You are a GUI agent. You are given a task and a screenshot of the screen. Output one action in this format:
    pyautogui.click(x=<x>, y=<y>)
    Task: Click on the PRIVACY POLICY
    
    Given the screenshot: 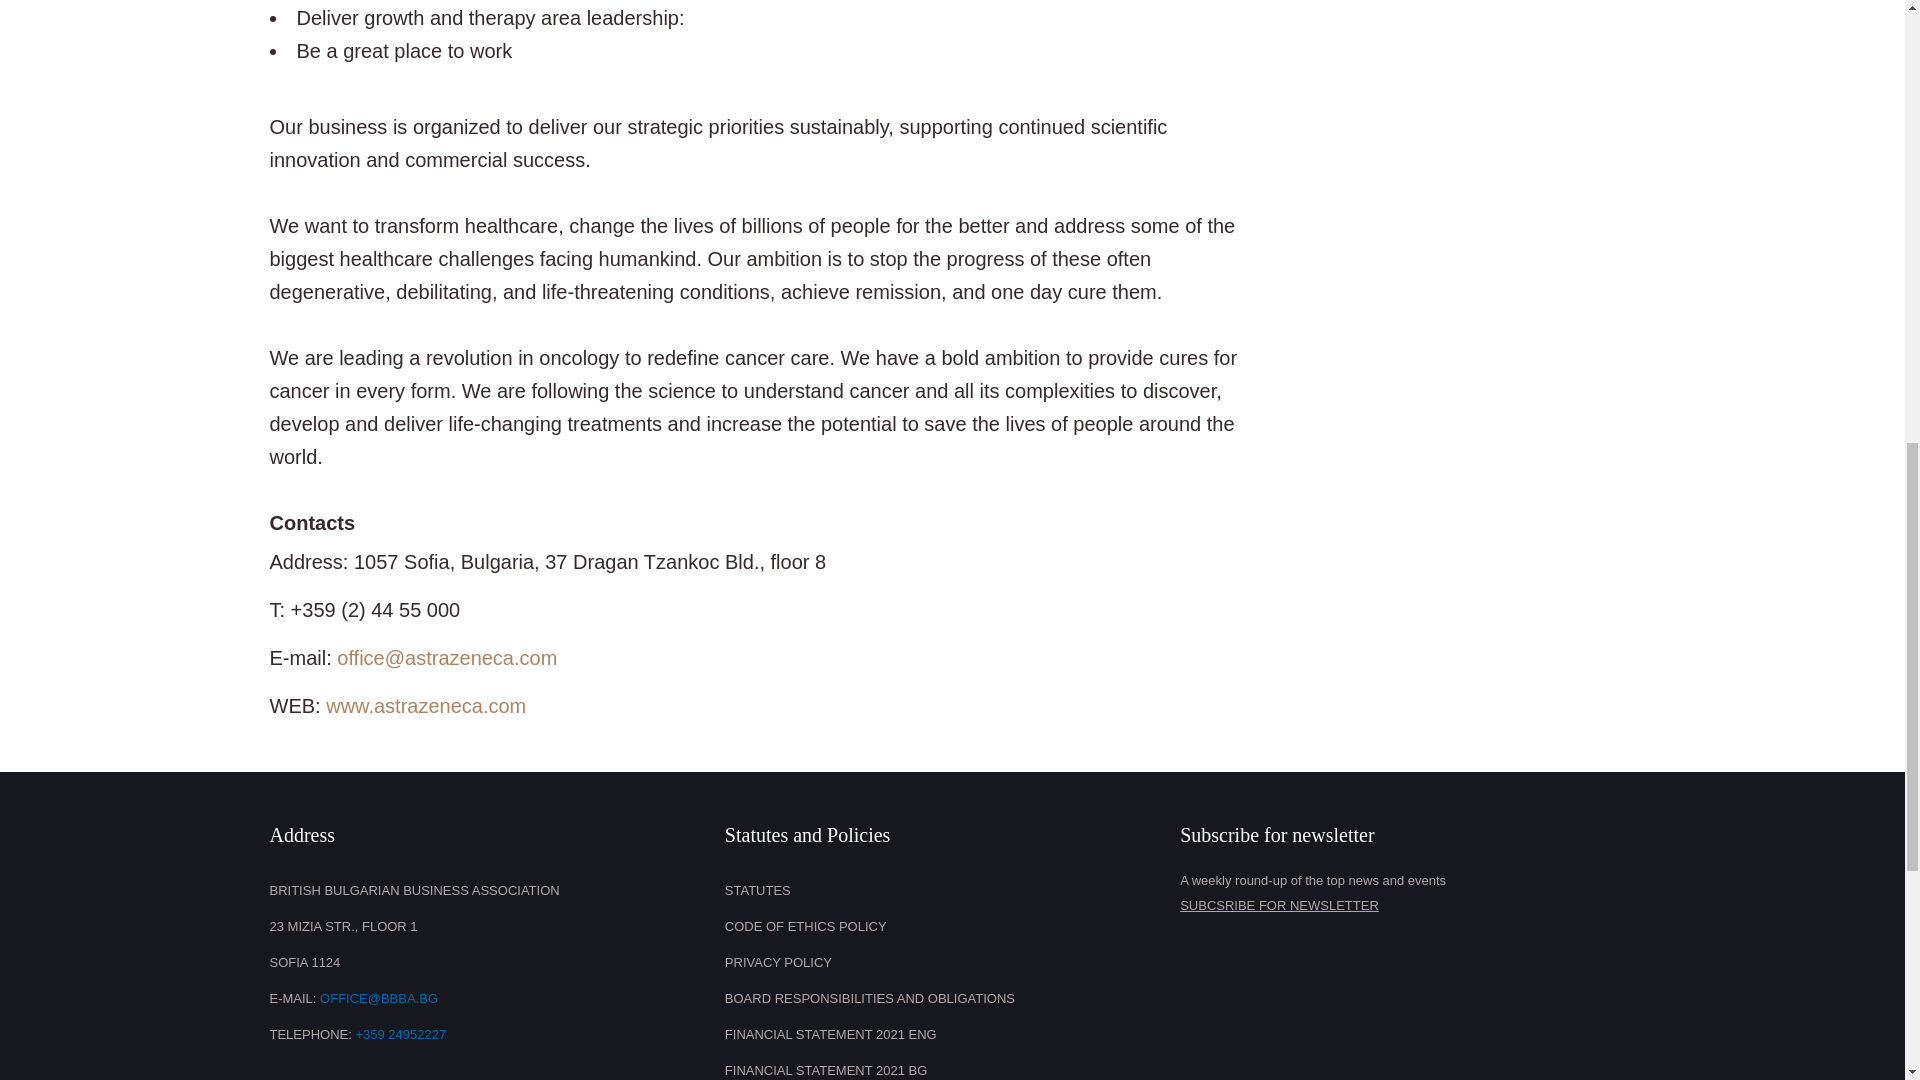 What is the action you would take?
    pyautogui.click(x=947, y=962)
    